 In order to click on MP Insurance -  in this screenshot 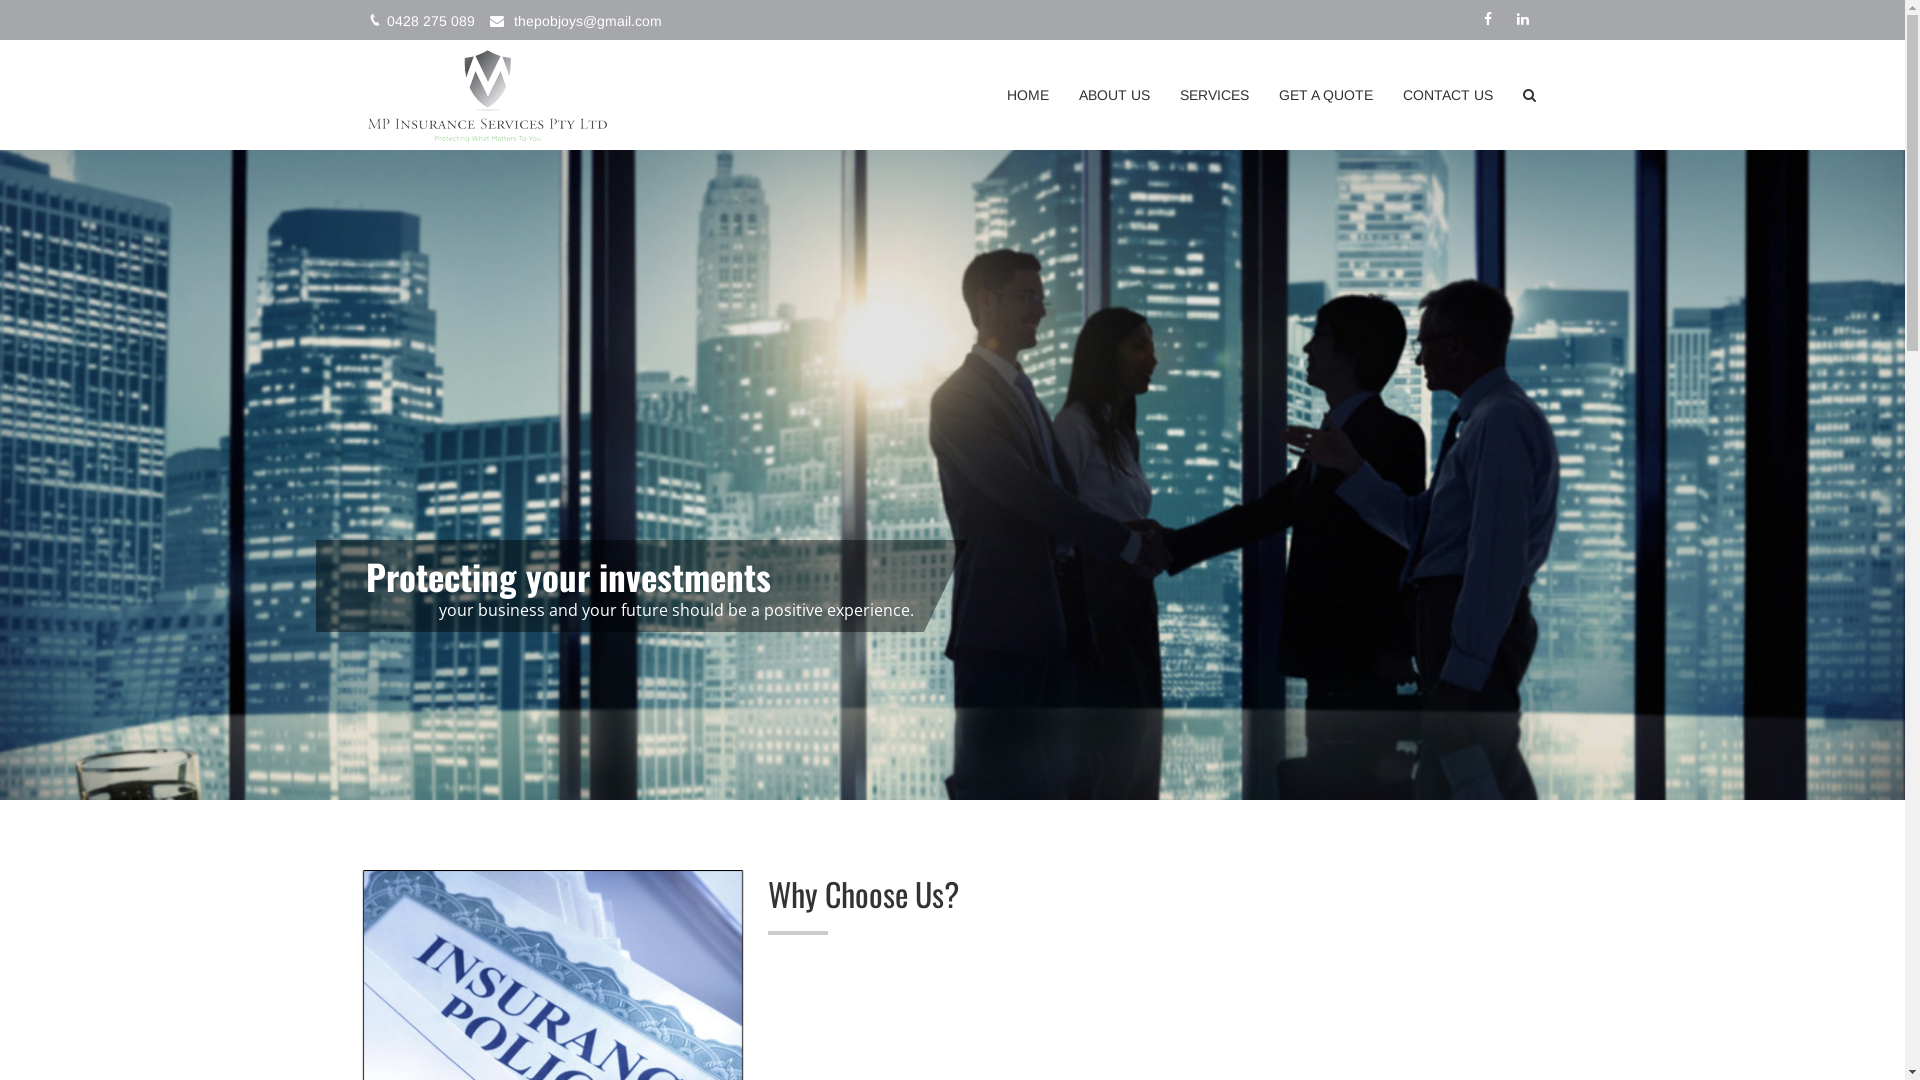, I will do `click(486, 95)`.